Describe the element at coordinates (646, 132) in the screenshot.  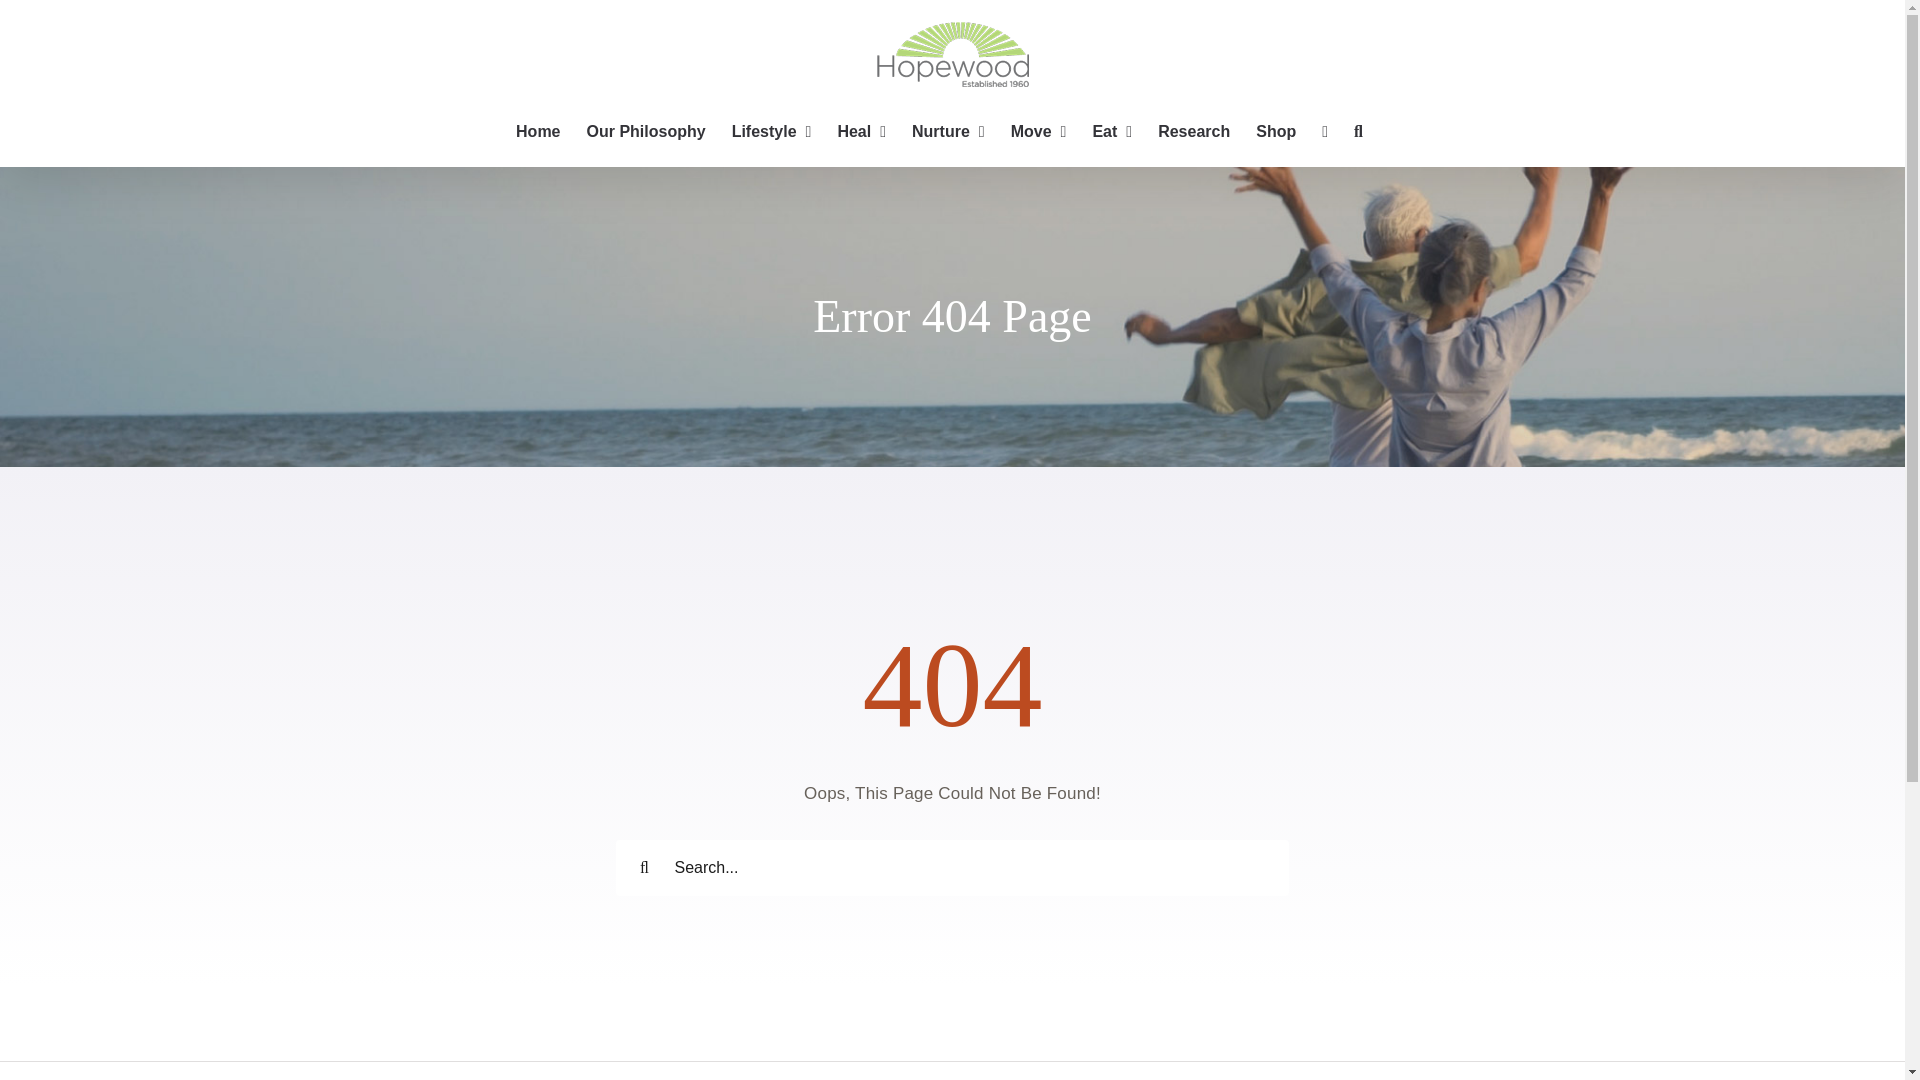
I see `Our Philosophy` at that location.